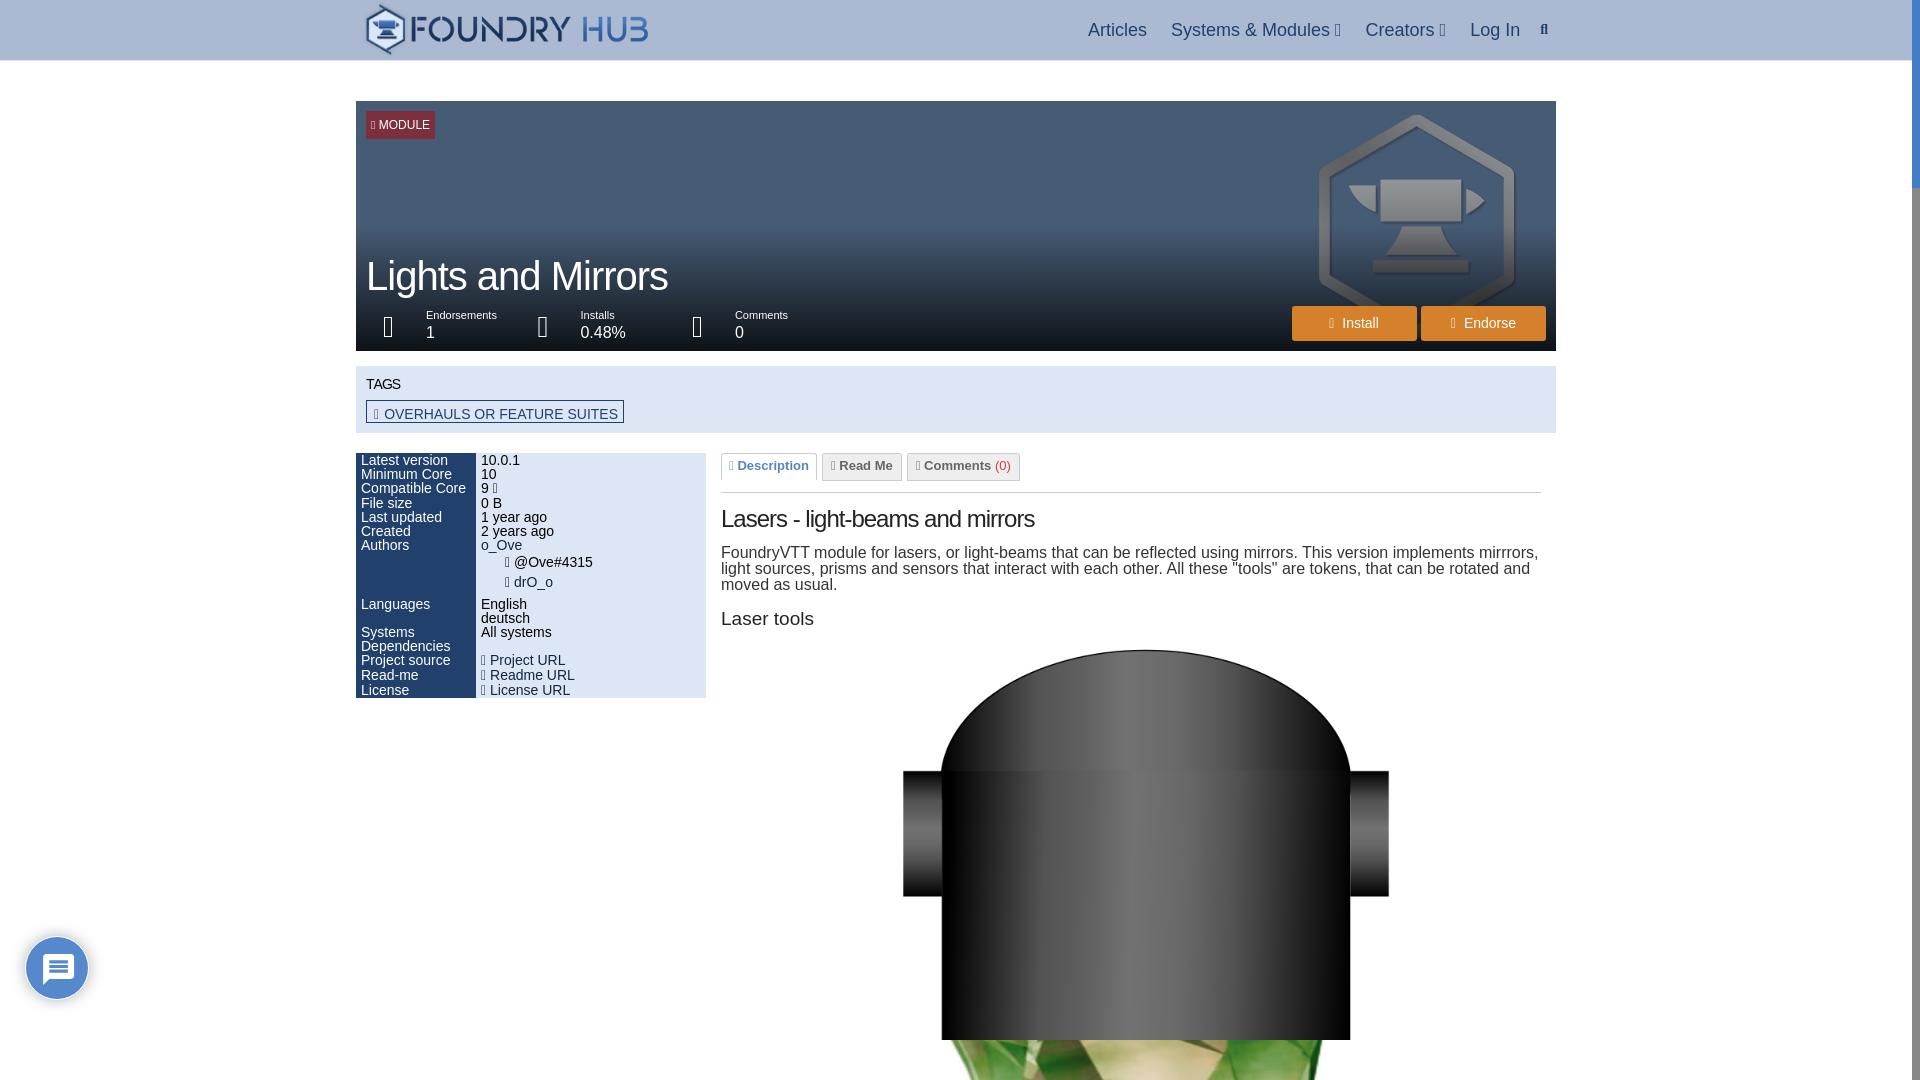  I want to click on Project URL, so click(522, 660).